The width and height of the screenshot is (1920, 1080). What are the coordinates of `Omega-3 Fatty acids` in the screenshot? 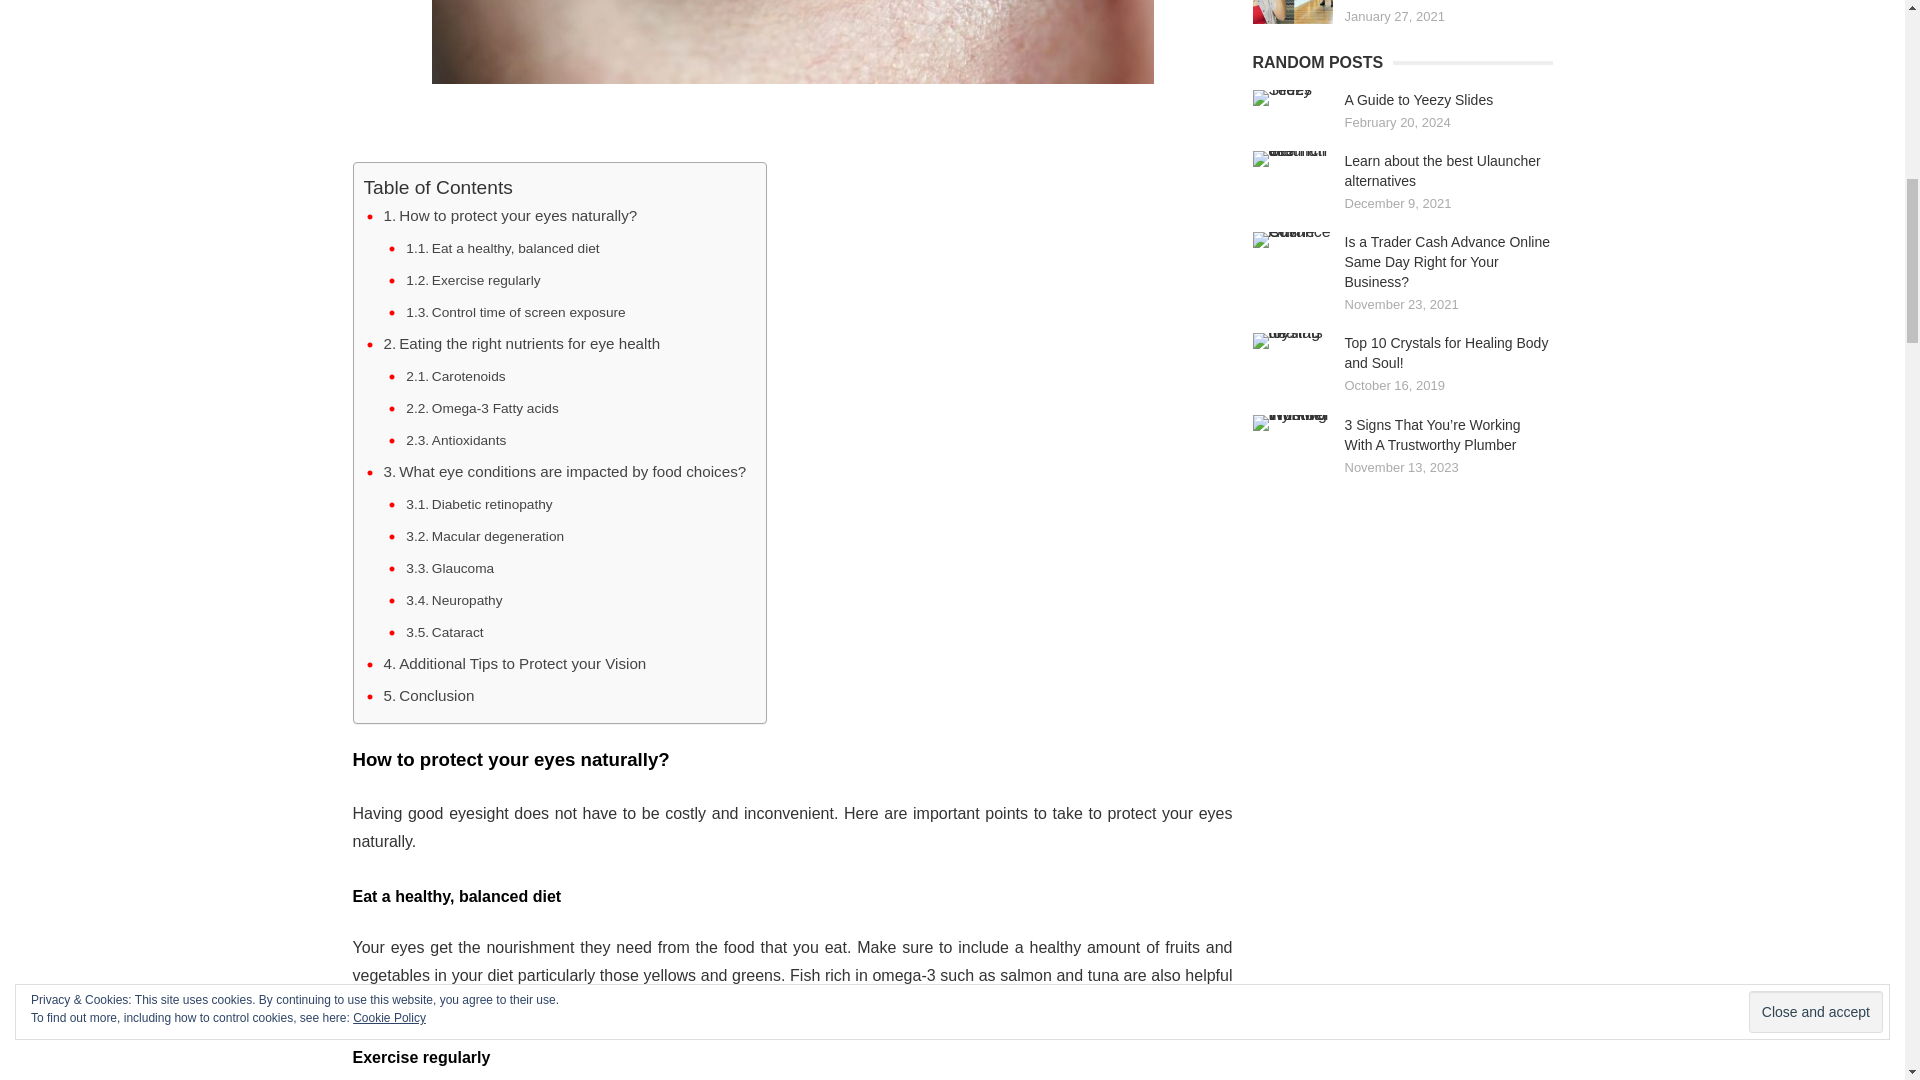 It's located at (482, 409).